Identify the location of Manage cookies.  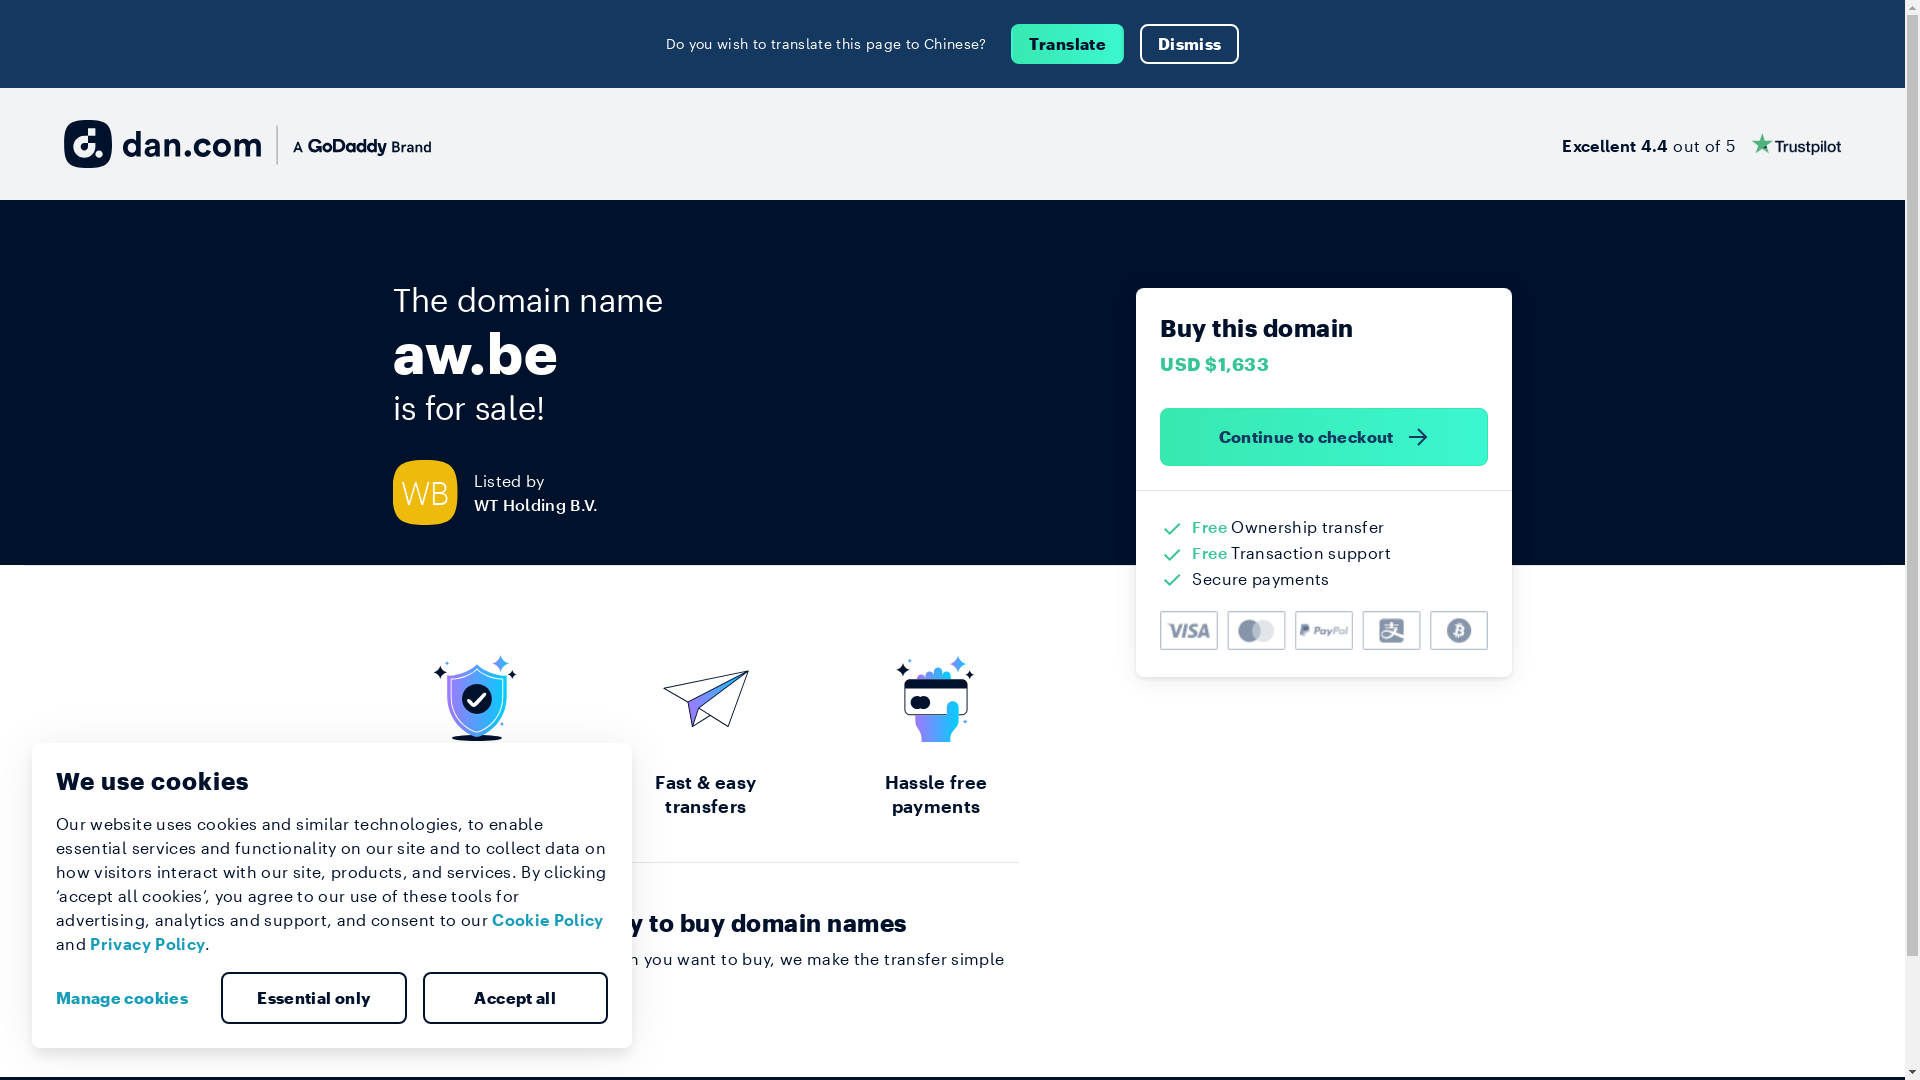
(130, 998).